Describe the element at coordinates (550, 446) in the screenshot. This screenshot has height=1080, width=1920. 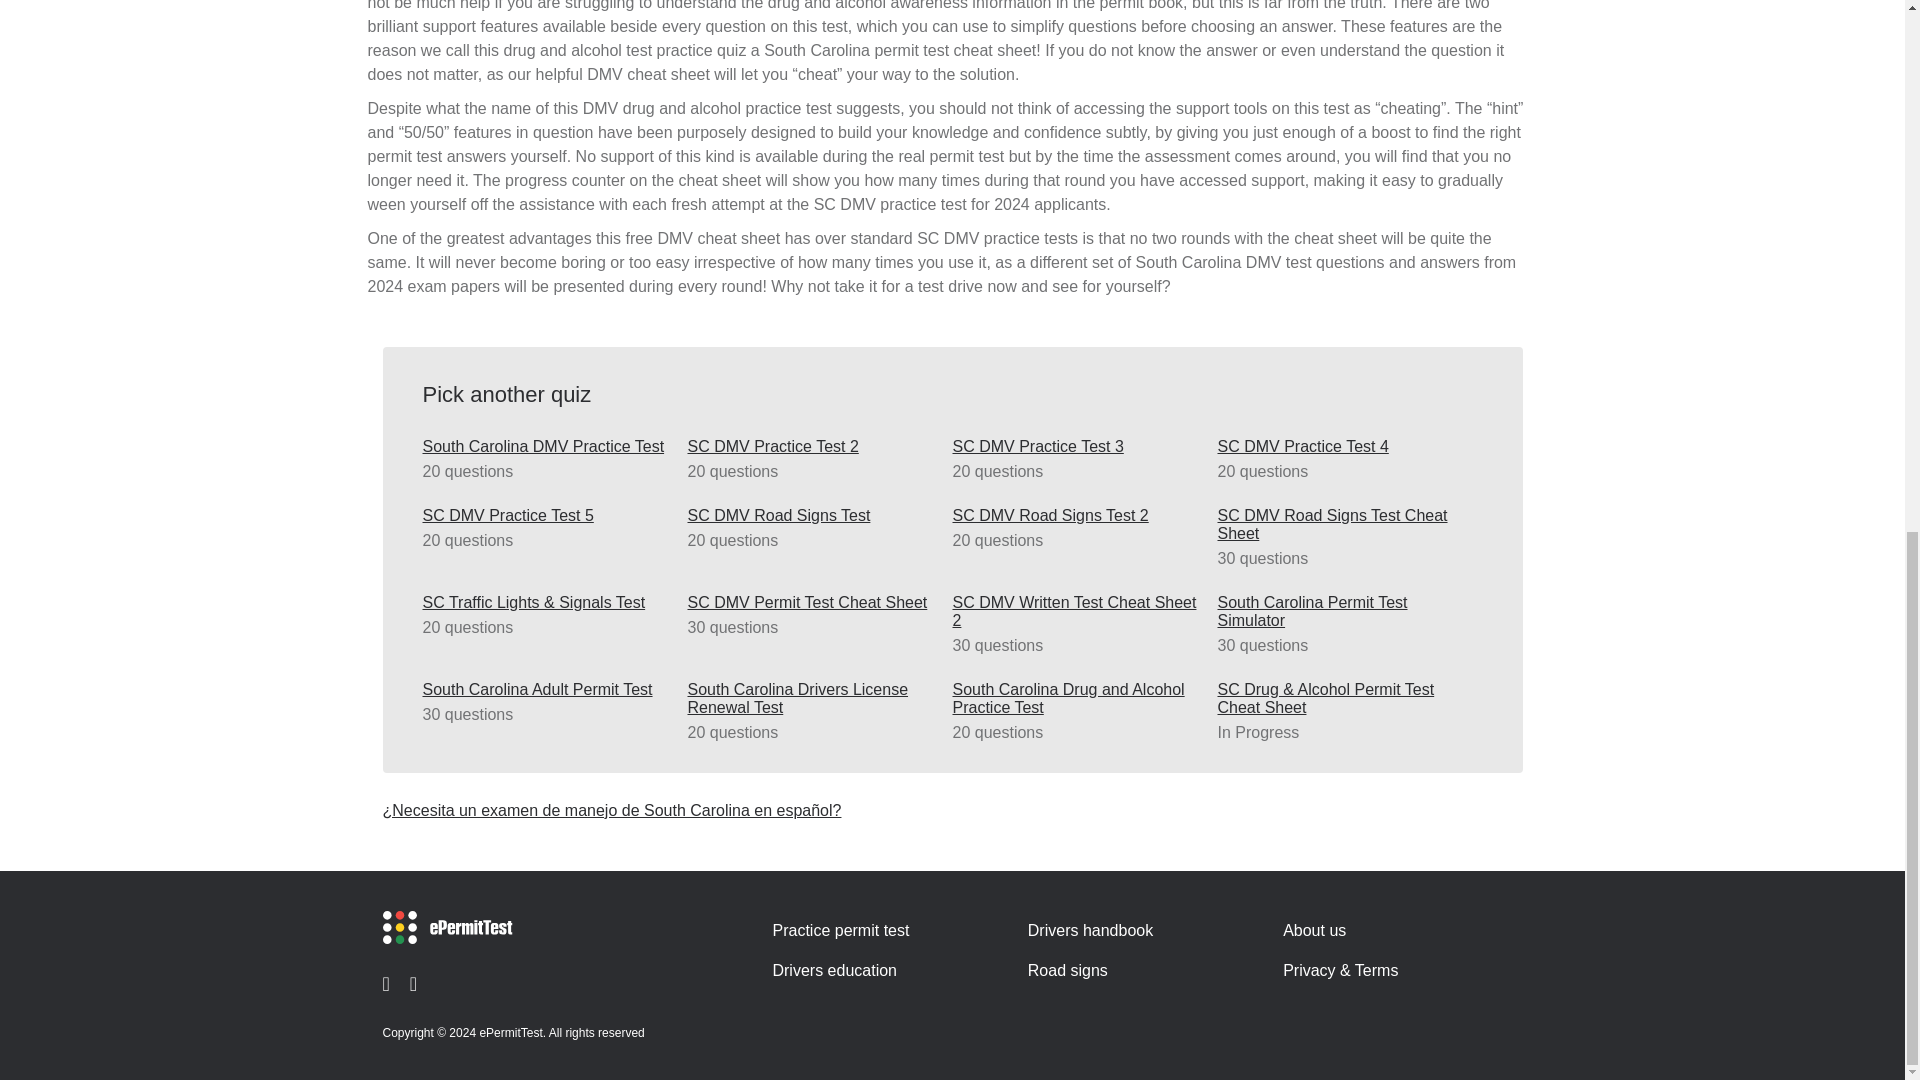
I see `South Carolina DMV Practice Test` at that location.